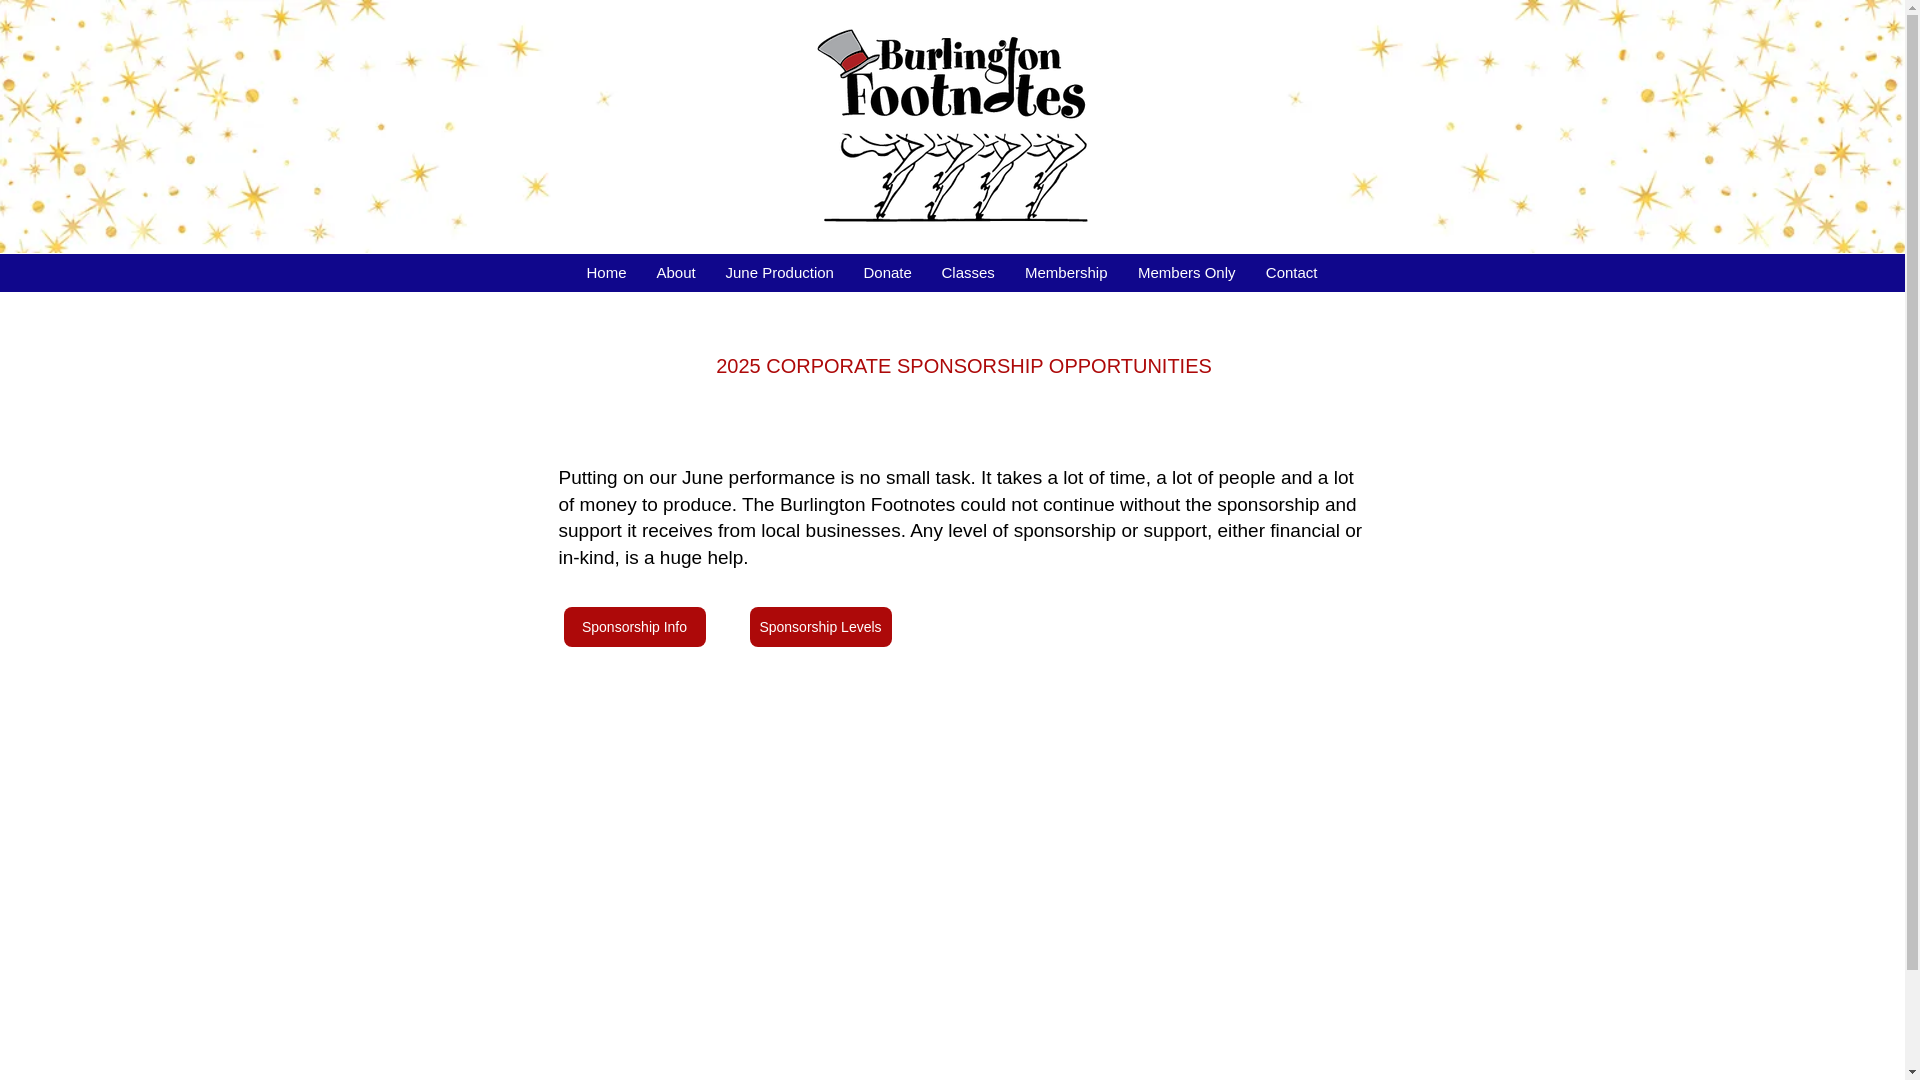  I want to click on Sponsorship Levels, so click(821, 626).